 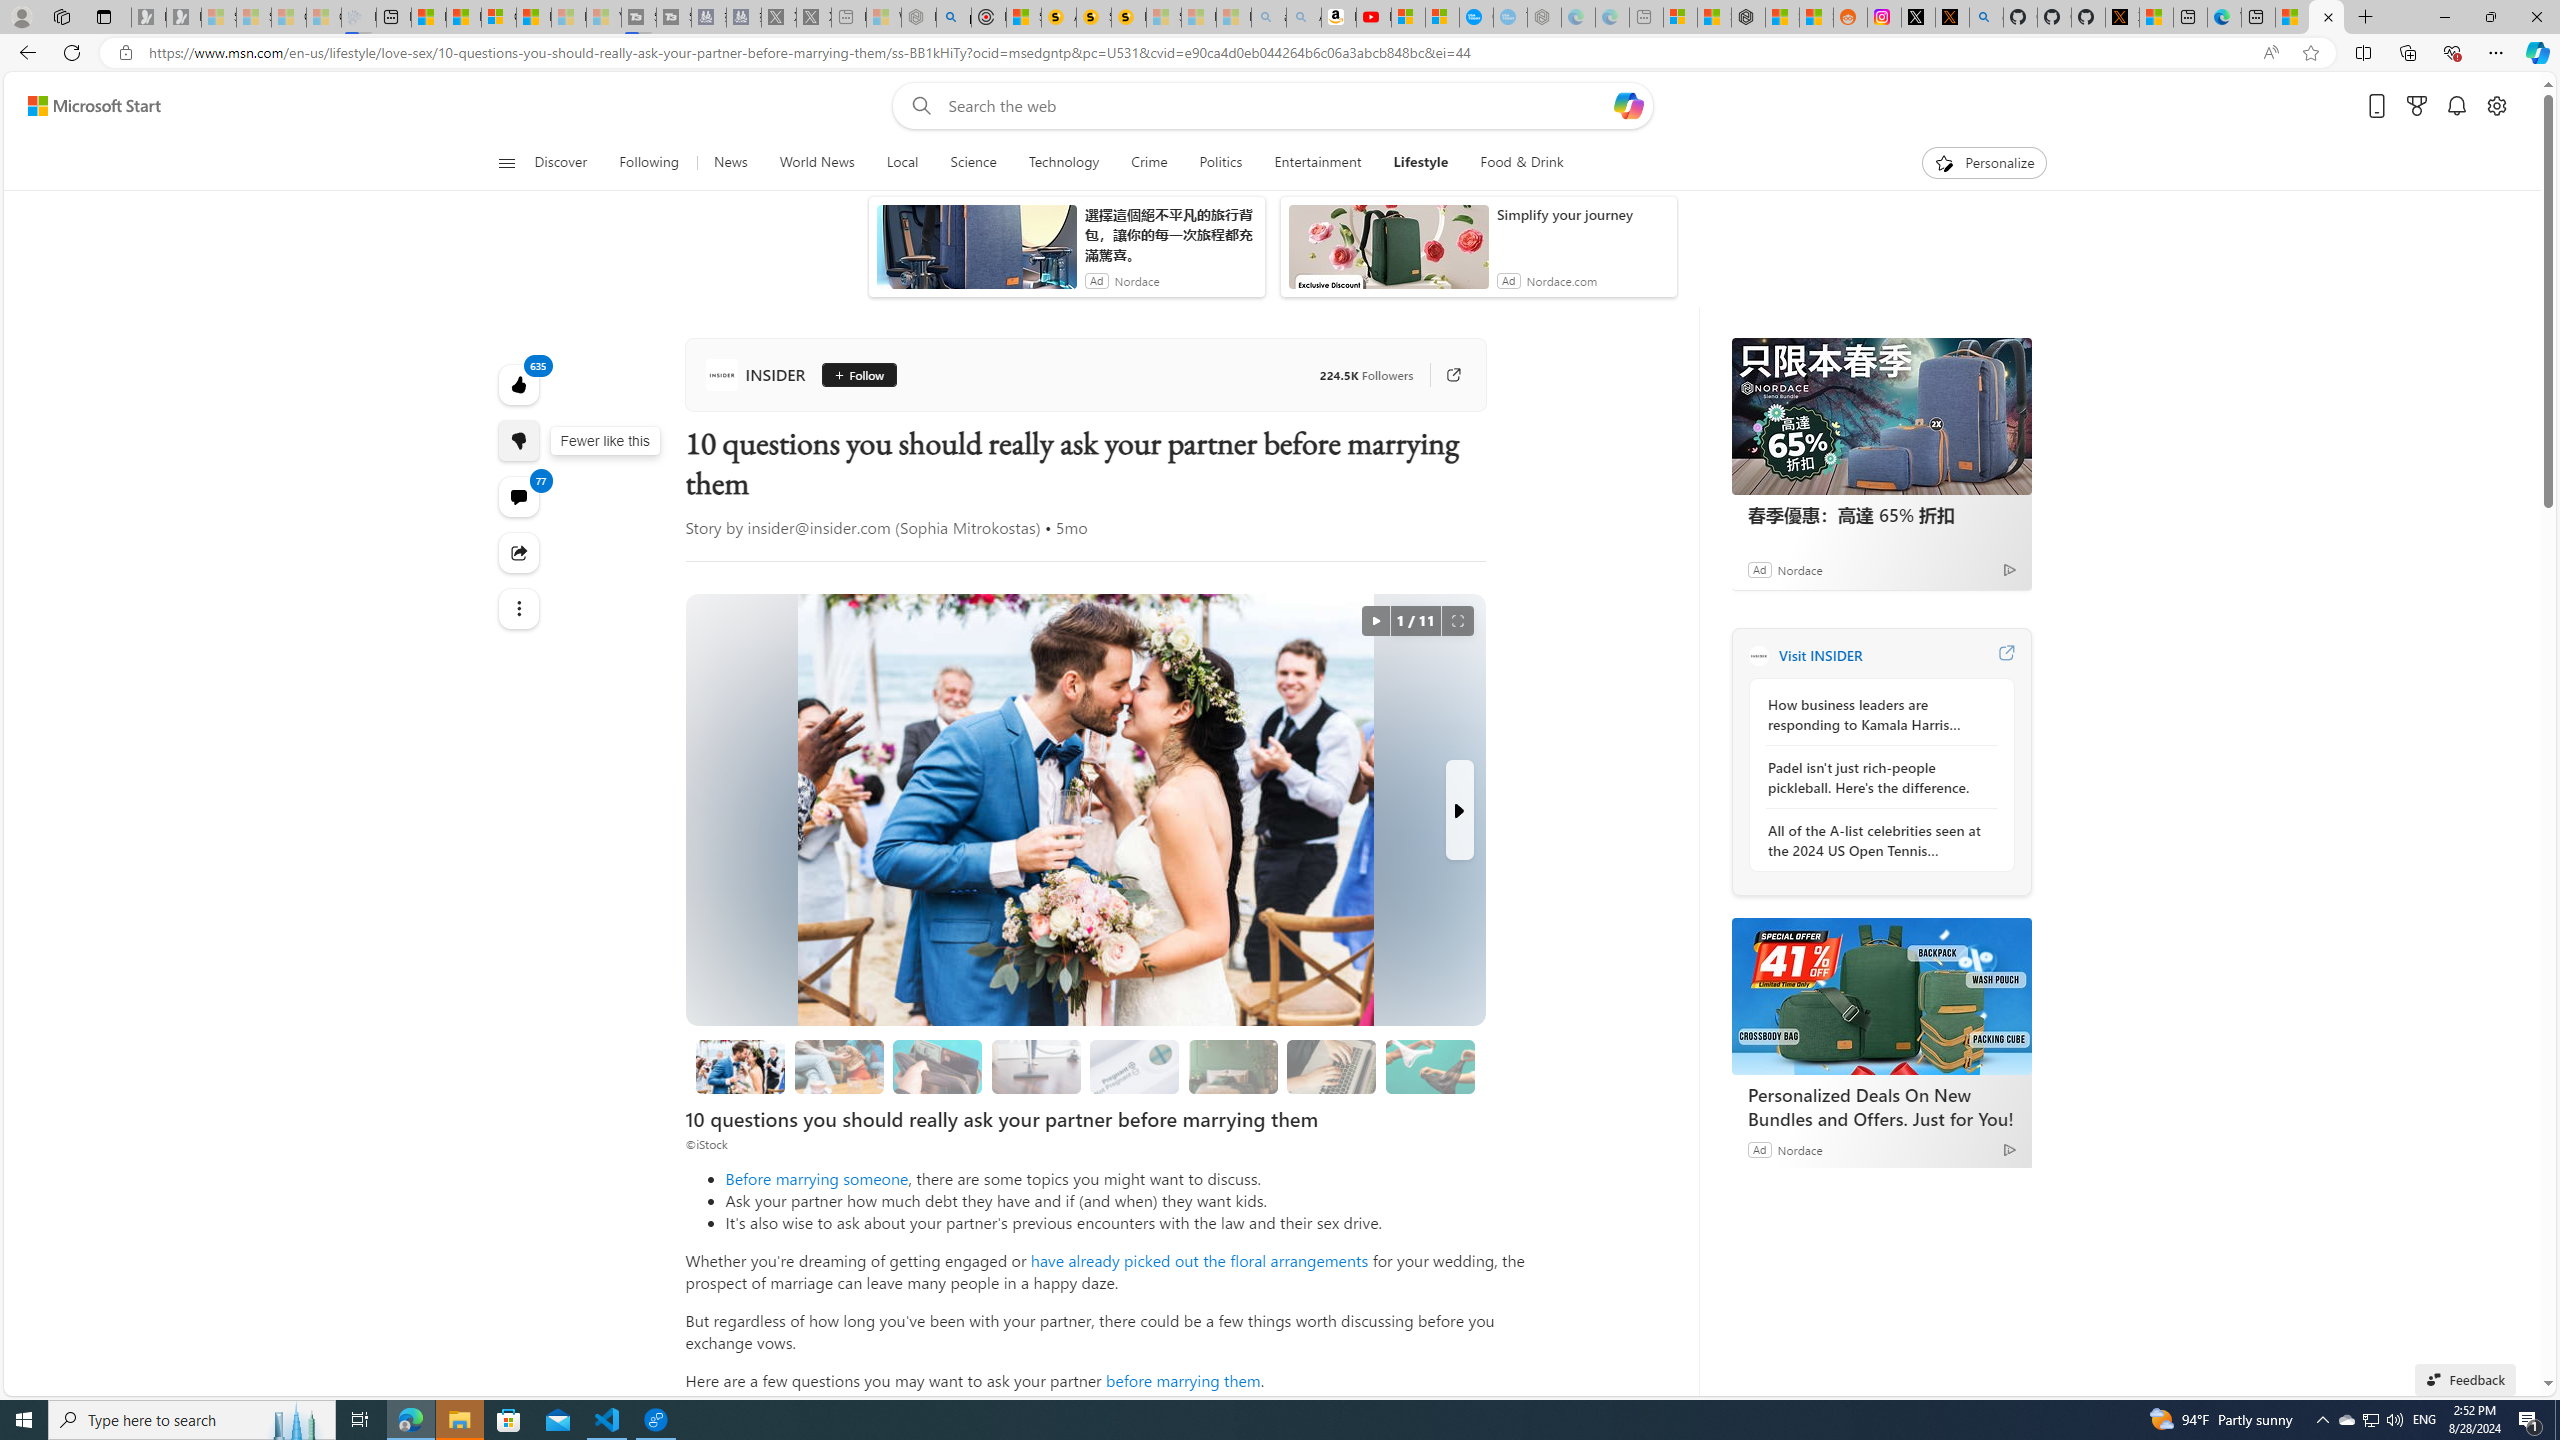 I want to click on Shades of green get dated too quickly., so click(x=1232, y=1066).